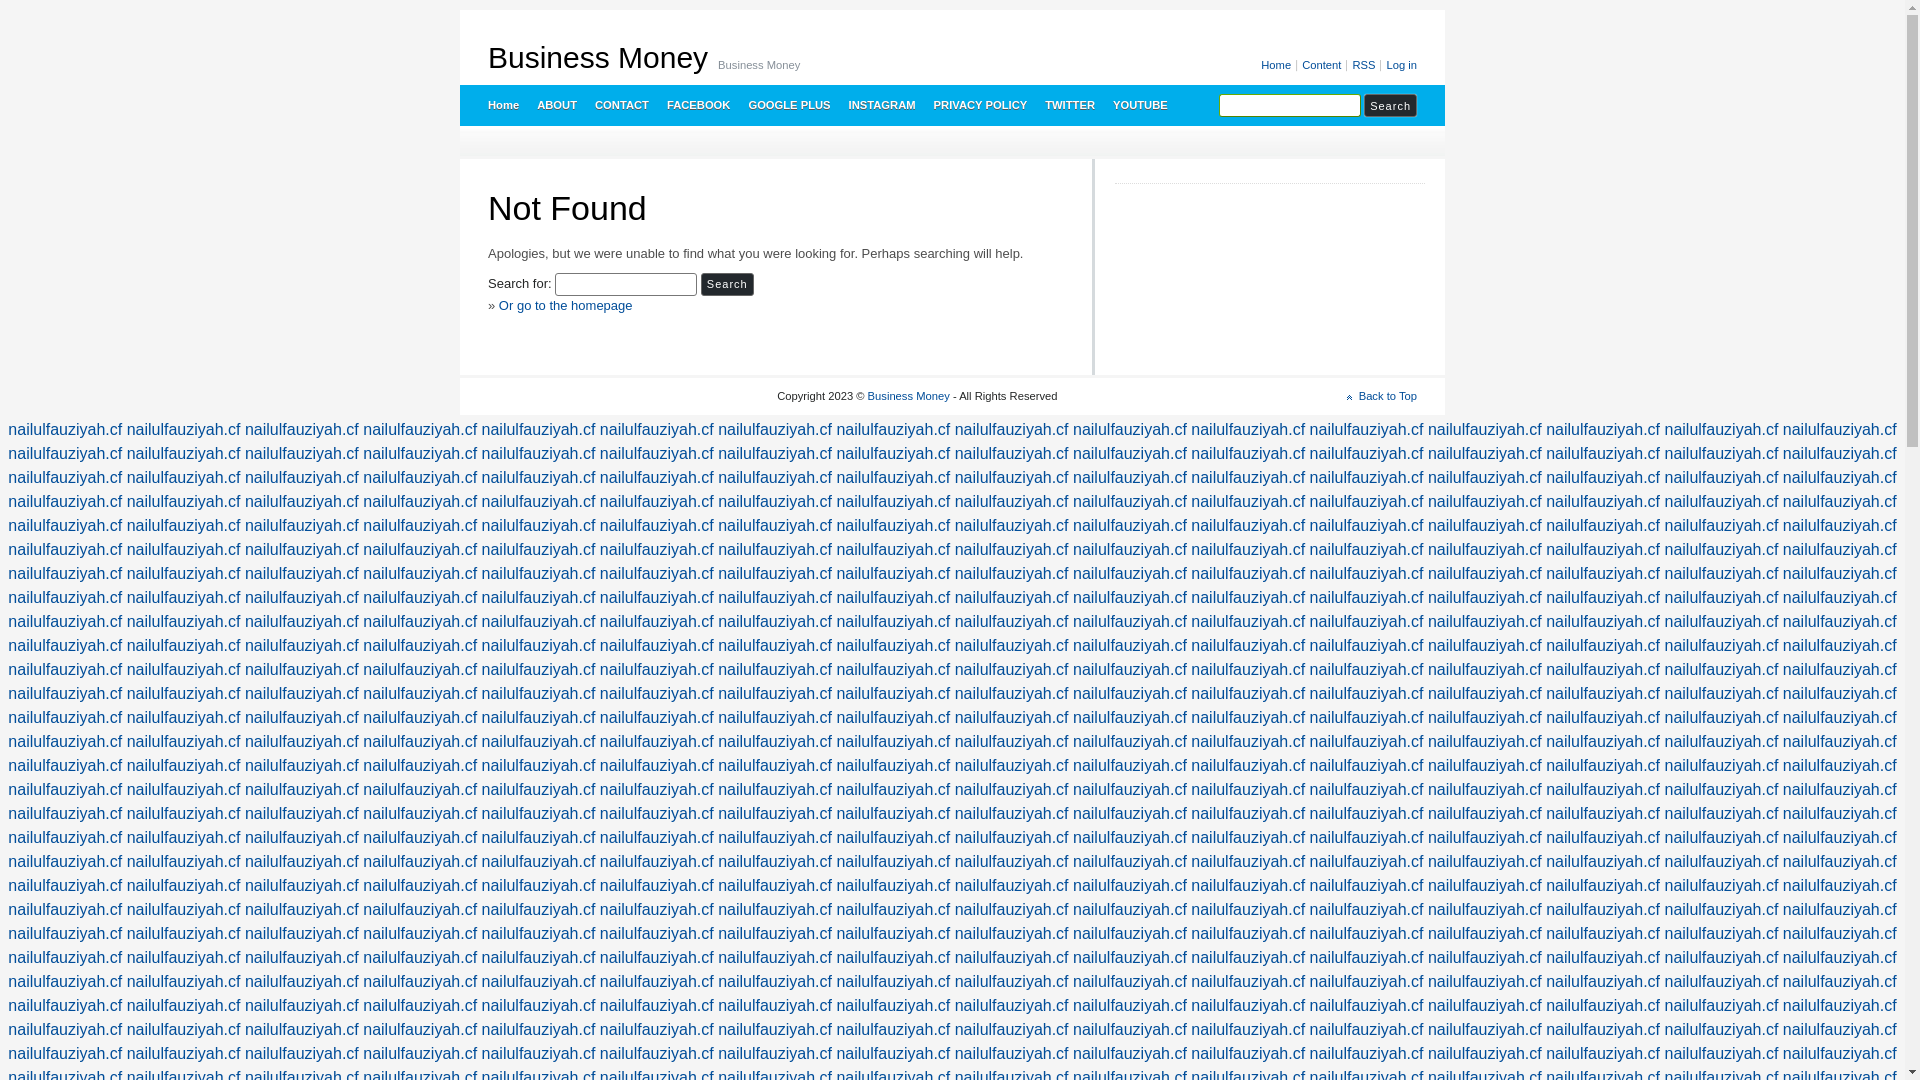 The width and height of the screenshot is (1920, 1080). Describe the element at coordinates (302, 958) in the screenshot. I see `nailulfauziyah.cf` at that location.